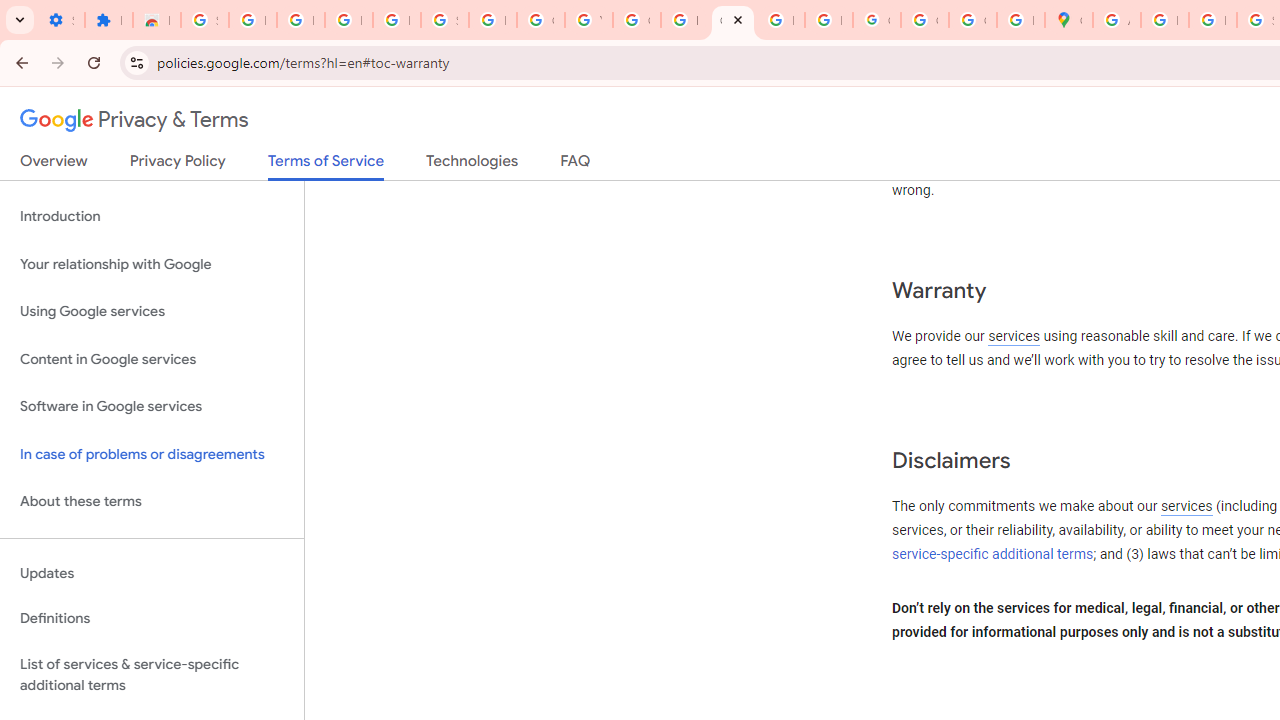 The height and width of the screenshot is (720, 1280). Describe the element at coordinates (108, 20) in the screenshot. I see `Extensions` at that location.